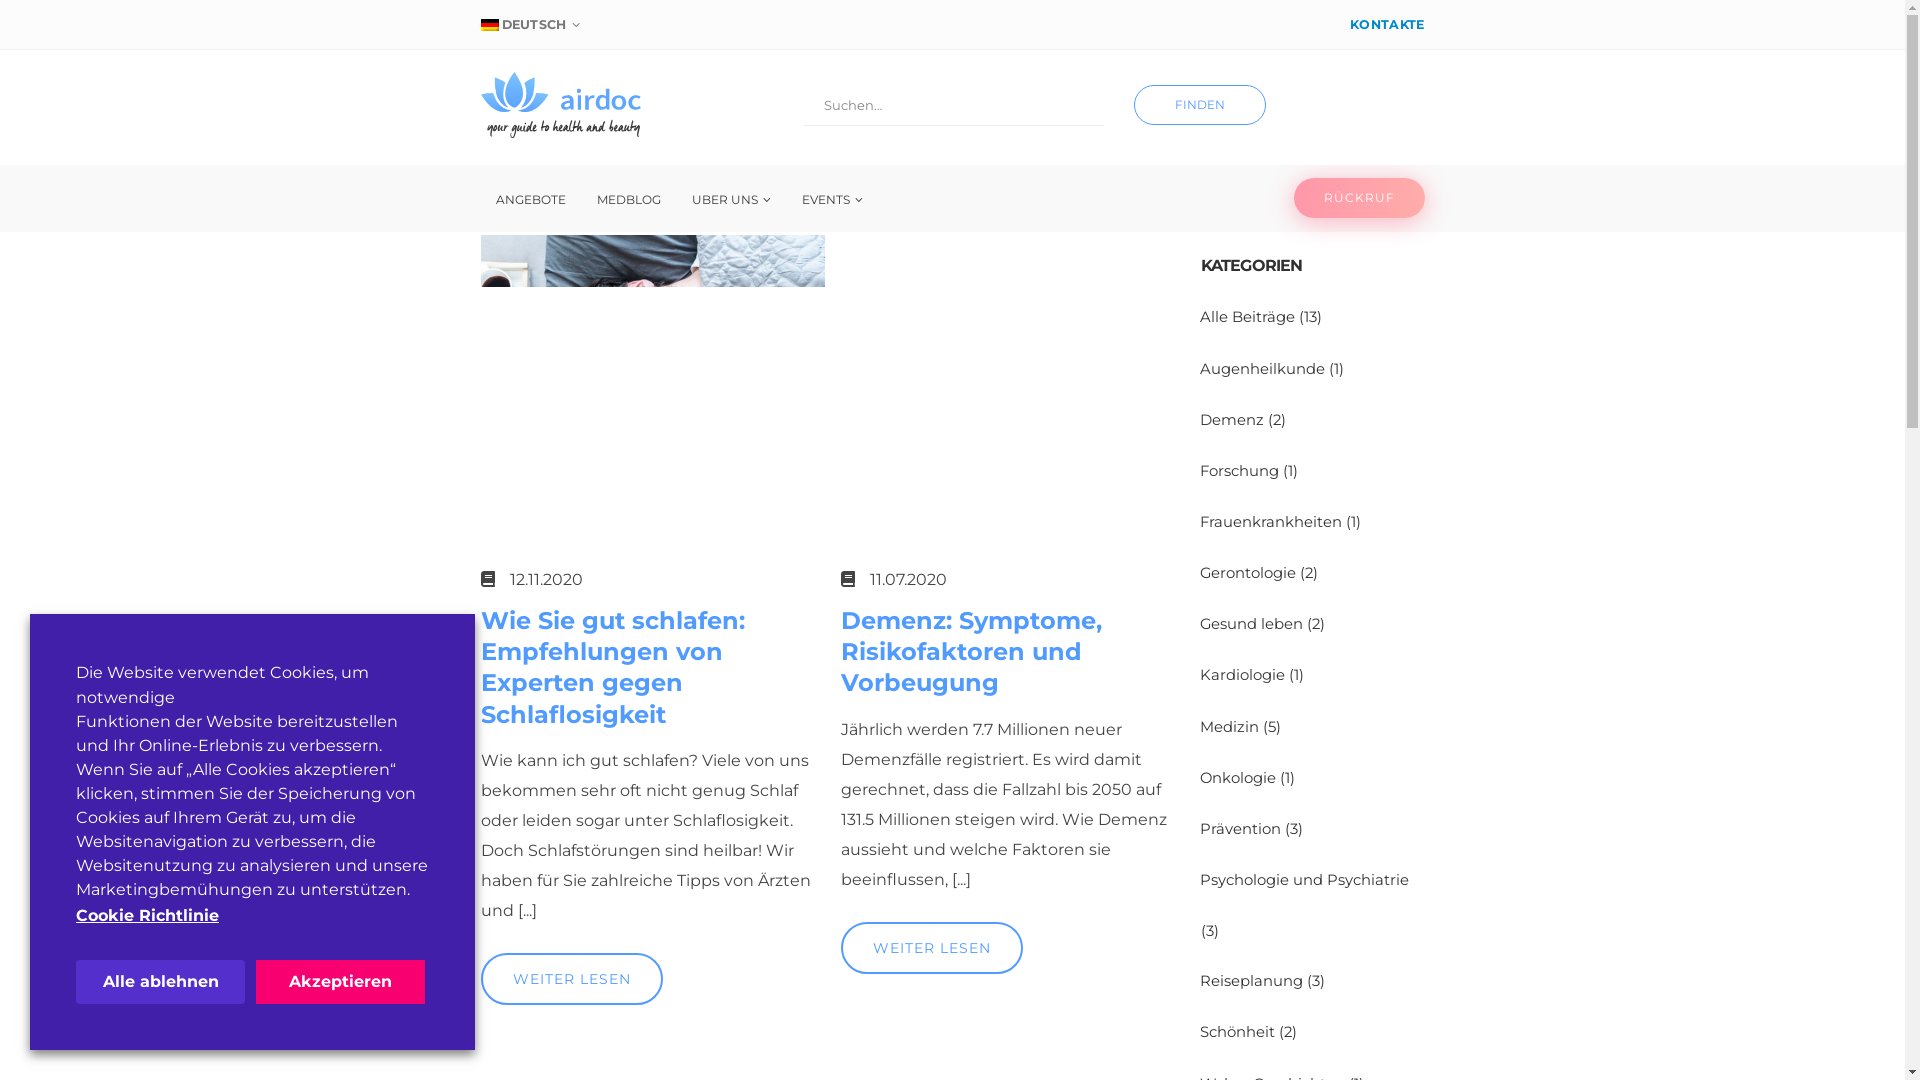 This screenshot has height=1080, width=1920. I want to click on Onkologie, so click(1238, 778).